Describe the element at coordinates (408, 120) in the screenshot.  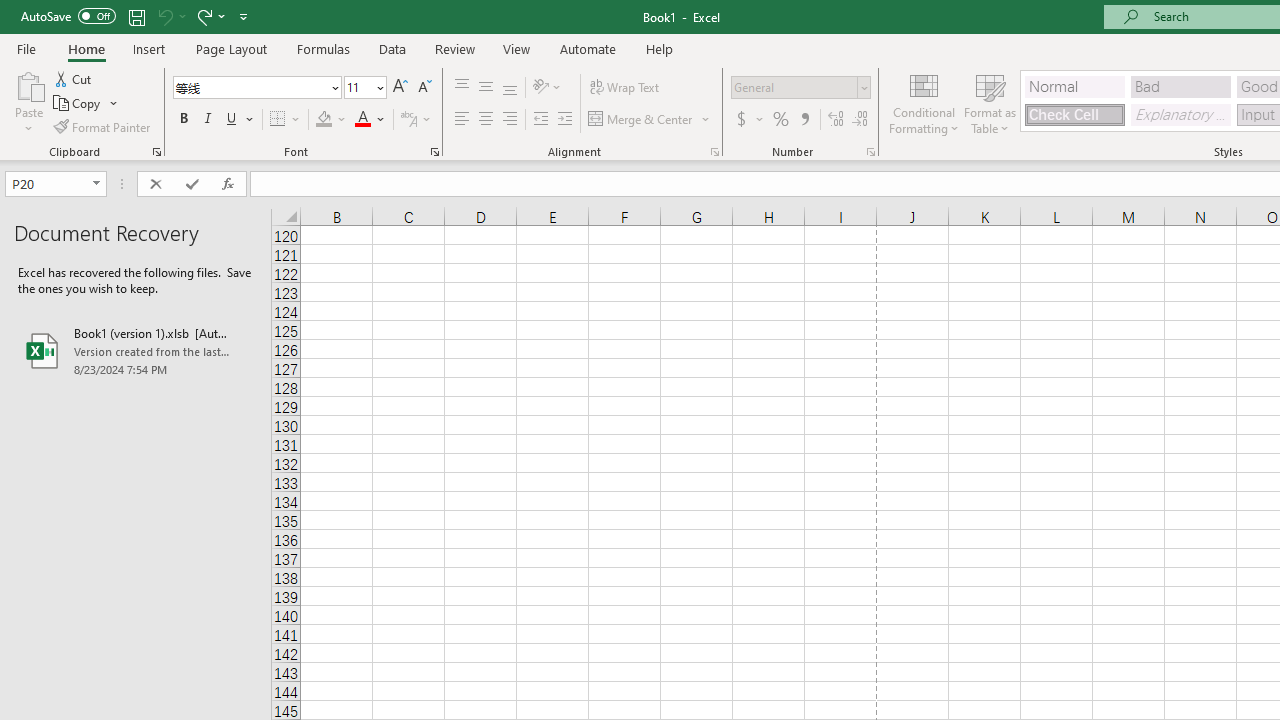
I see `Show Phonetic Field` at that location.